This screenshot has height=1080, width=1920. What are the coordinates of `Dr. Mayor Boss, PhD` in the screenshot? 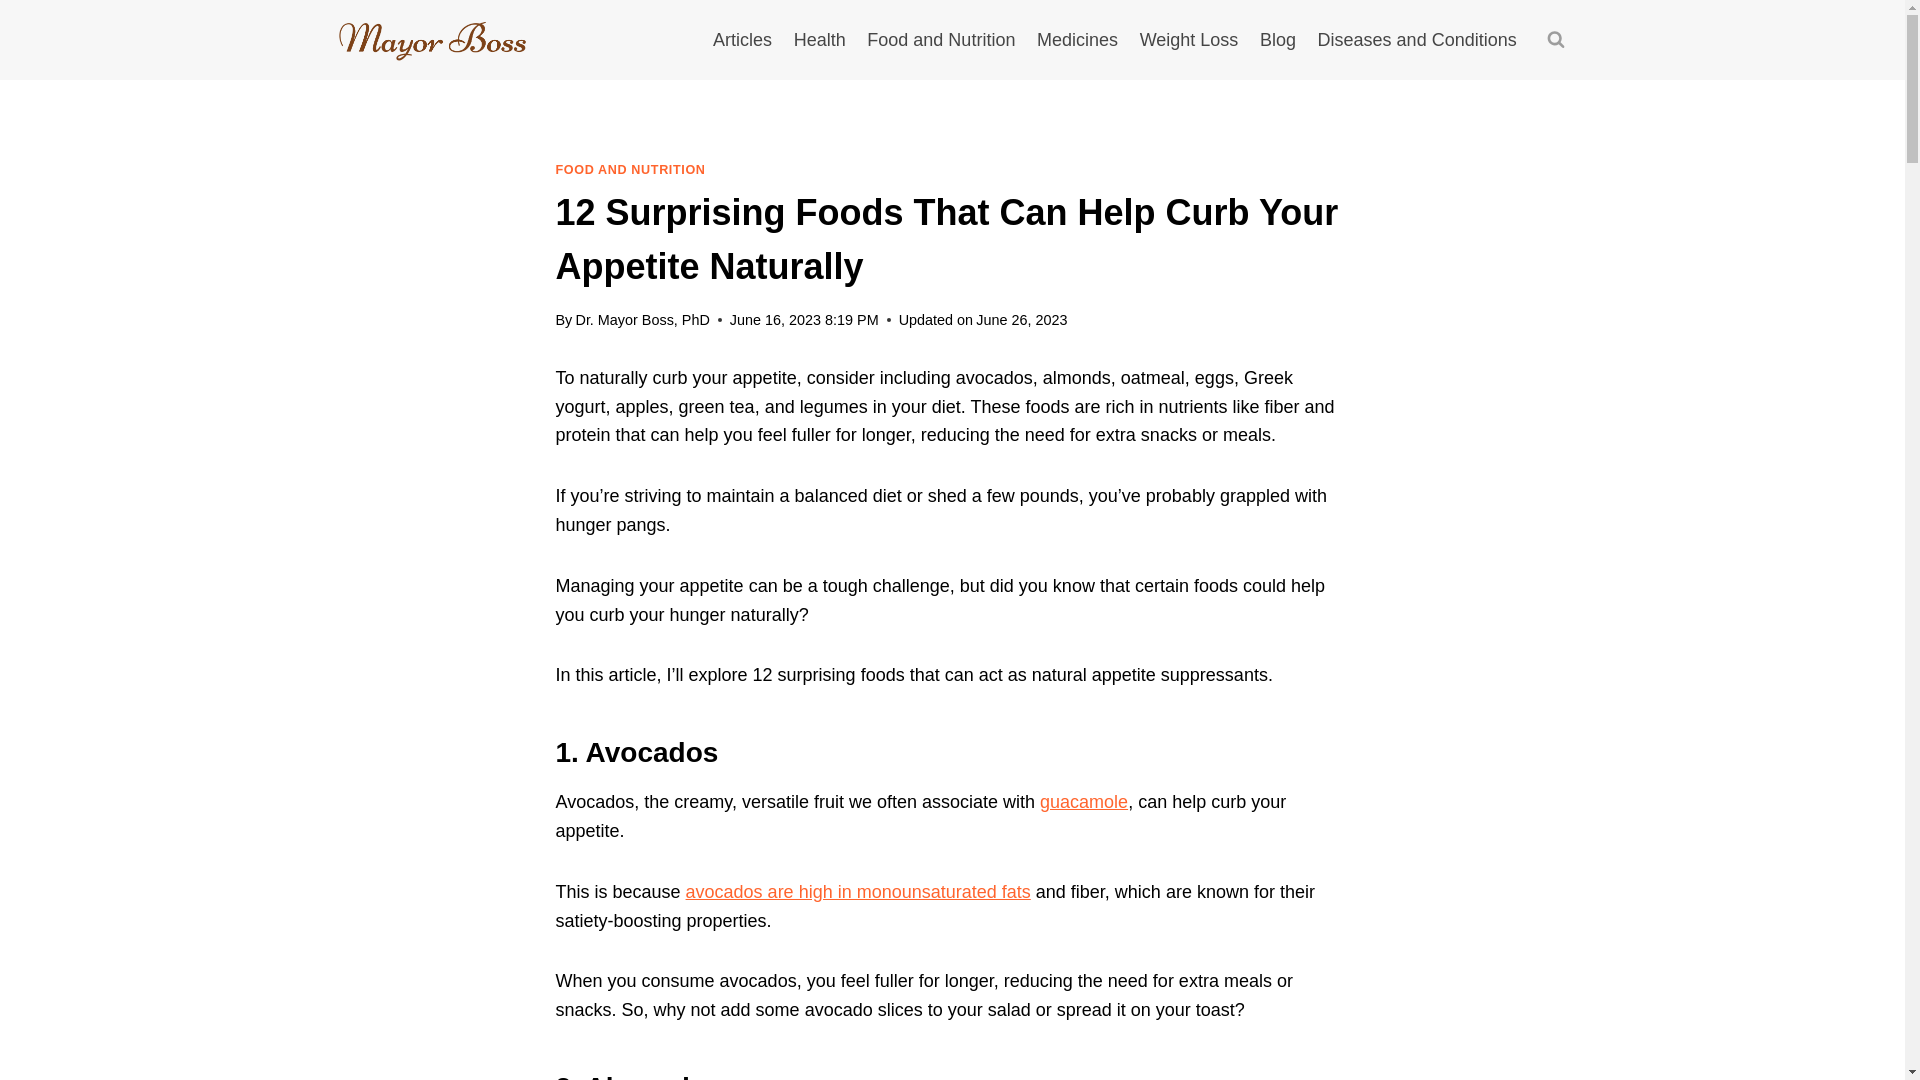 It's located at (641, 320).